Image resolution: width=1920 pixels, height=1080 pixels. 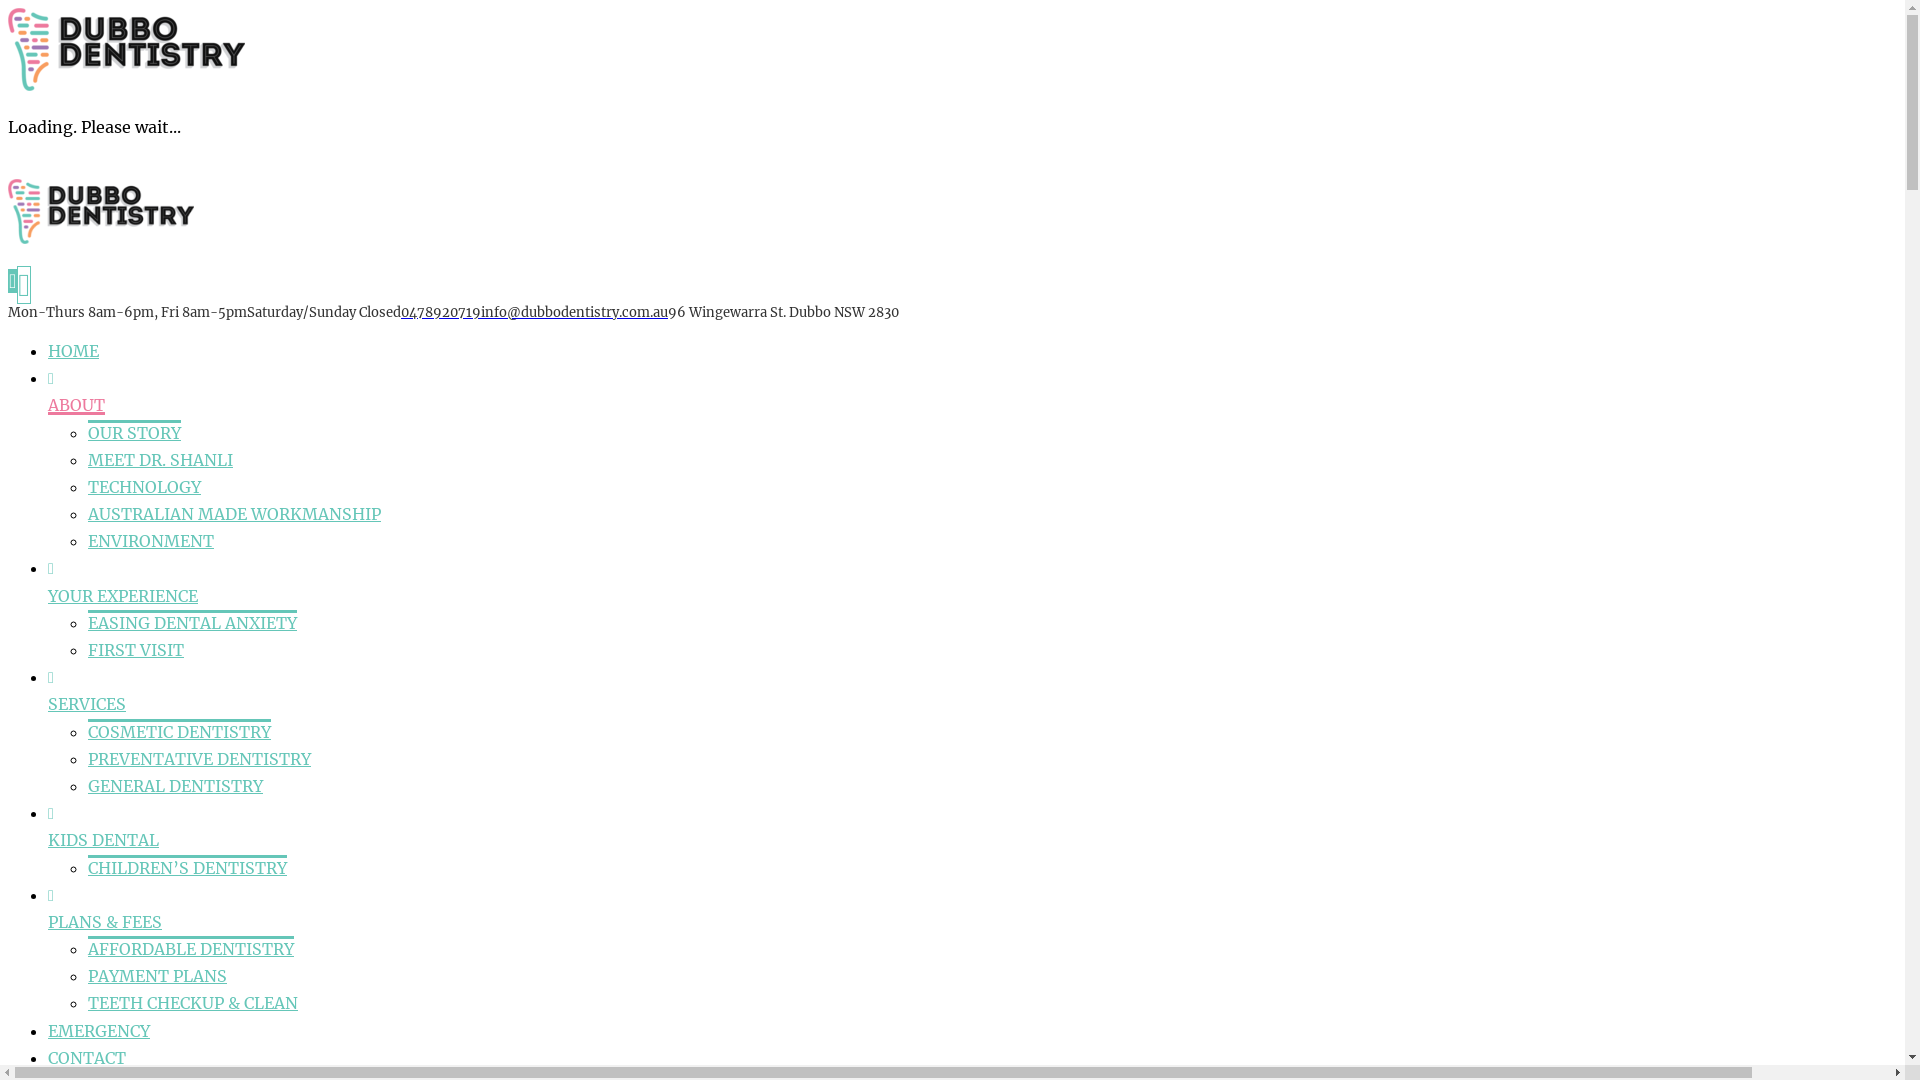 I want to click on TEETH CHECKUP & CLEAN, so click(x=193, y=1003).